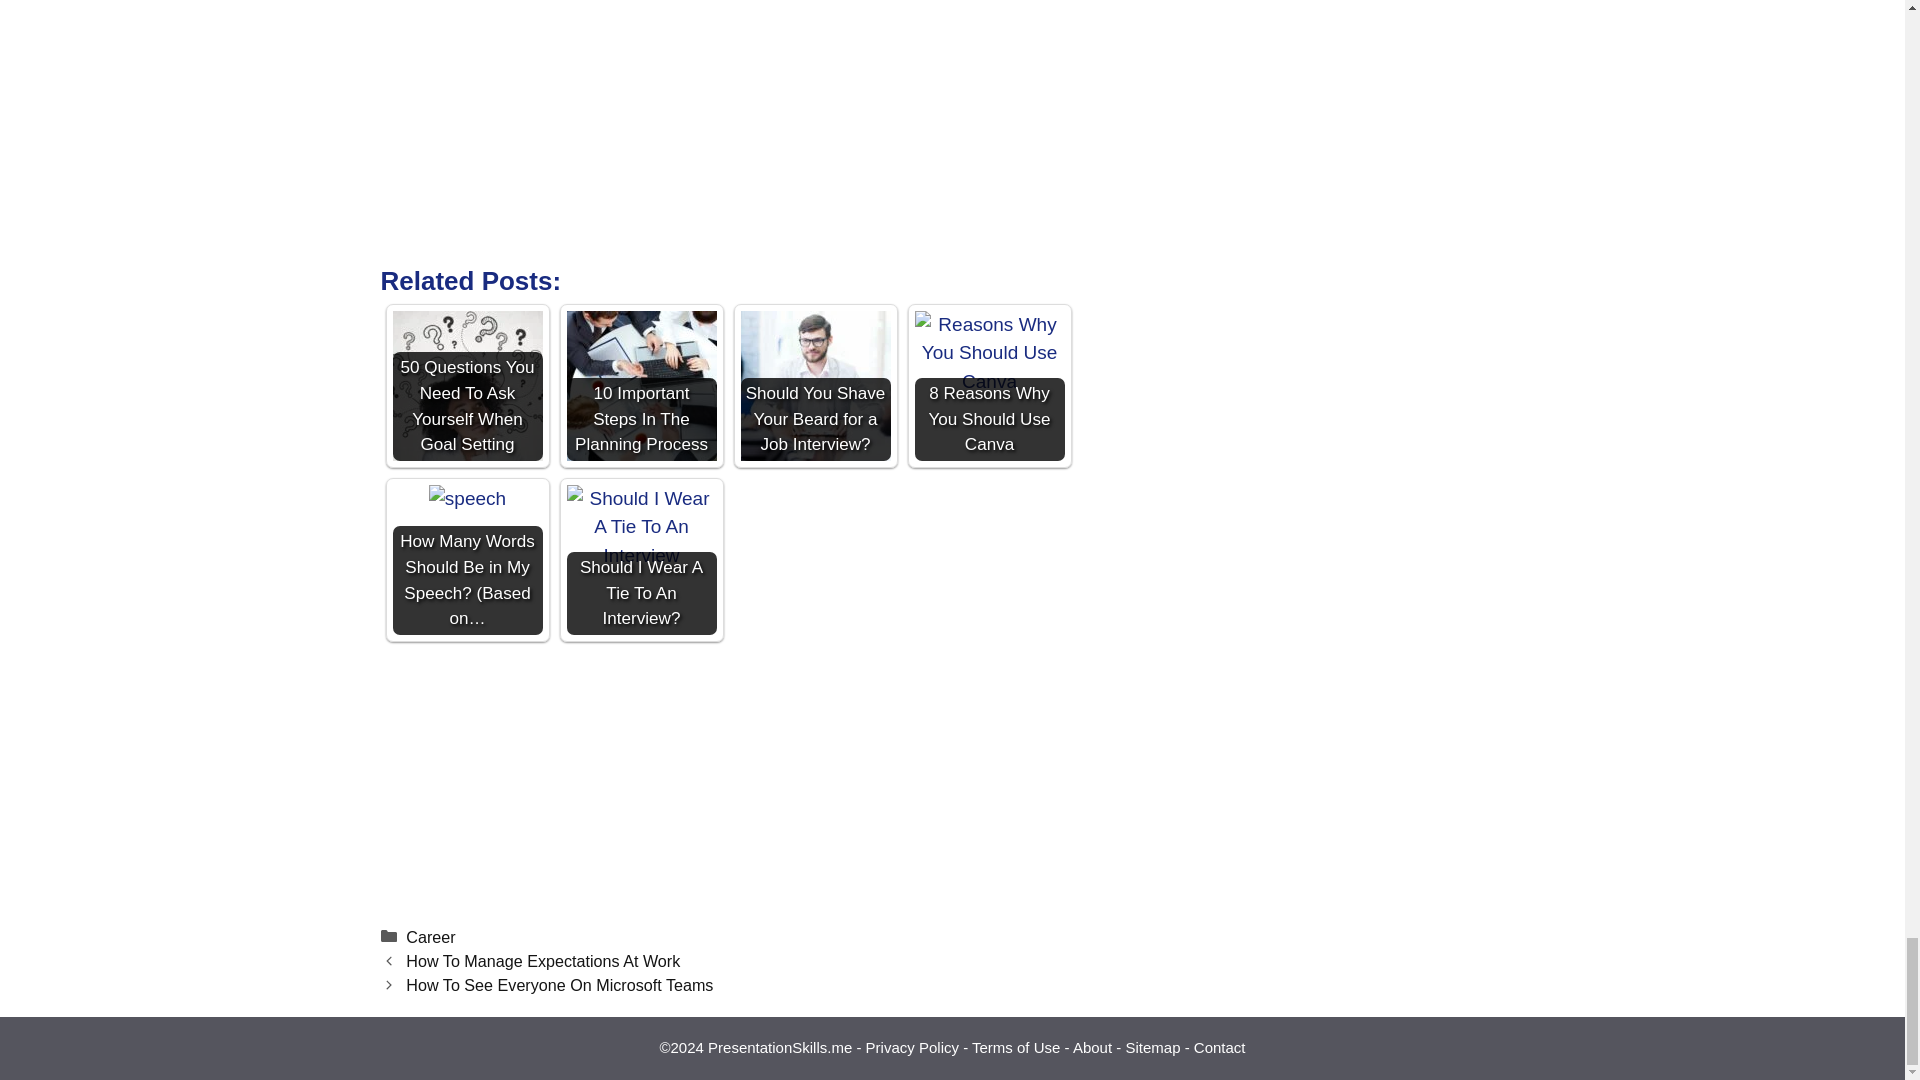  Describe the element at coordinates (542, 960) in the screenshot. I see `How To Manage Expectations At Work` at that location.